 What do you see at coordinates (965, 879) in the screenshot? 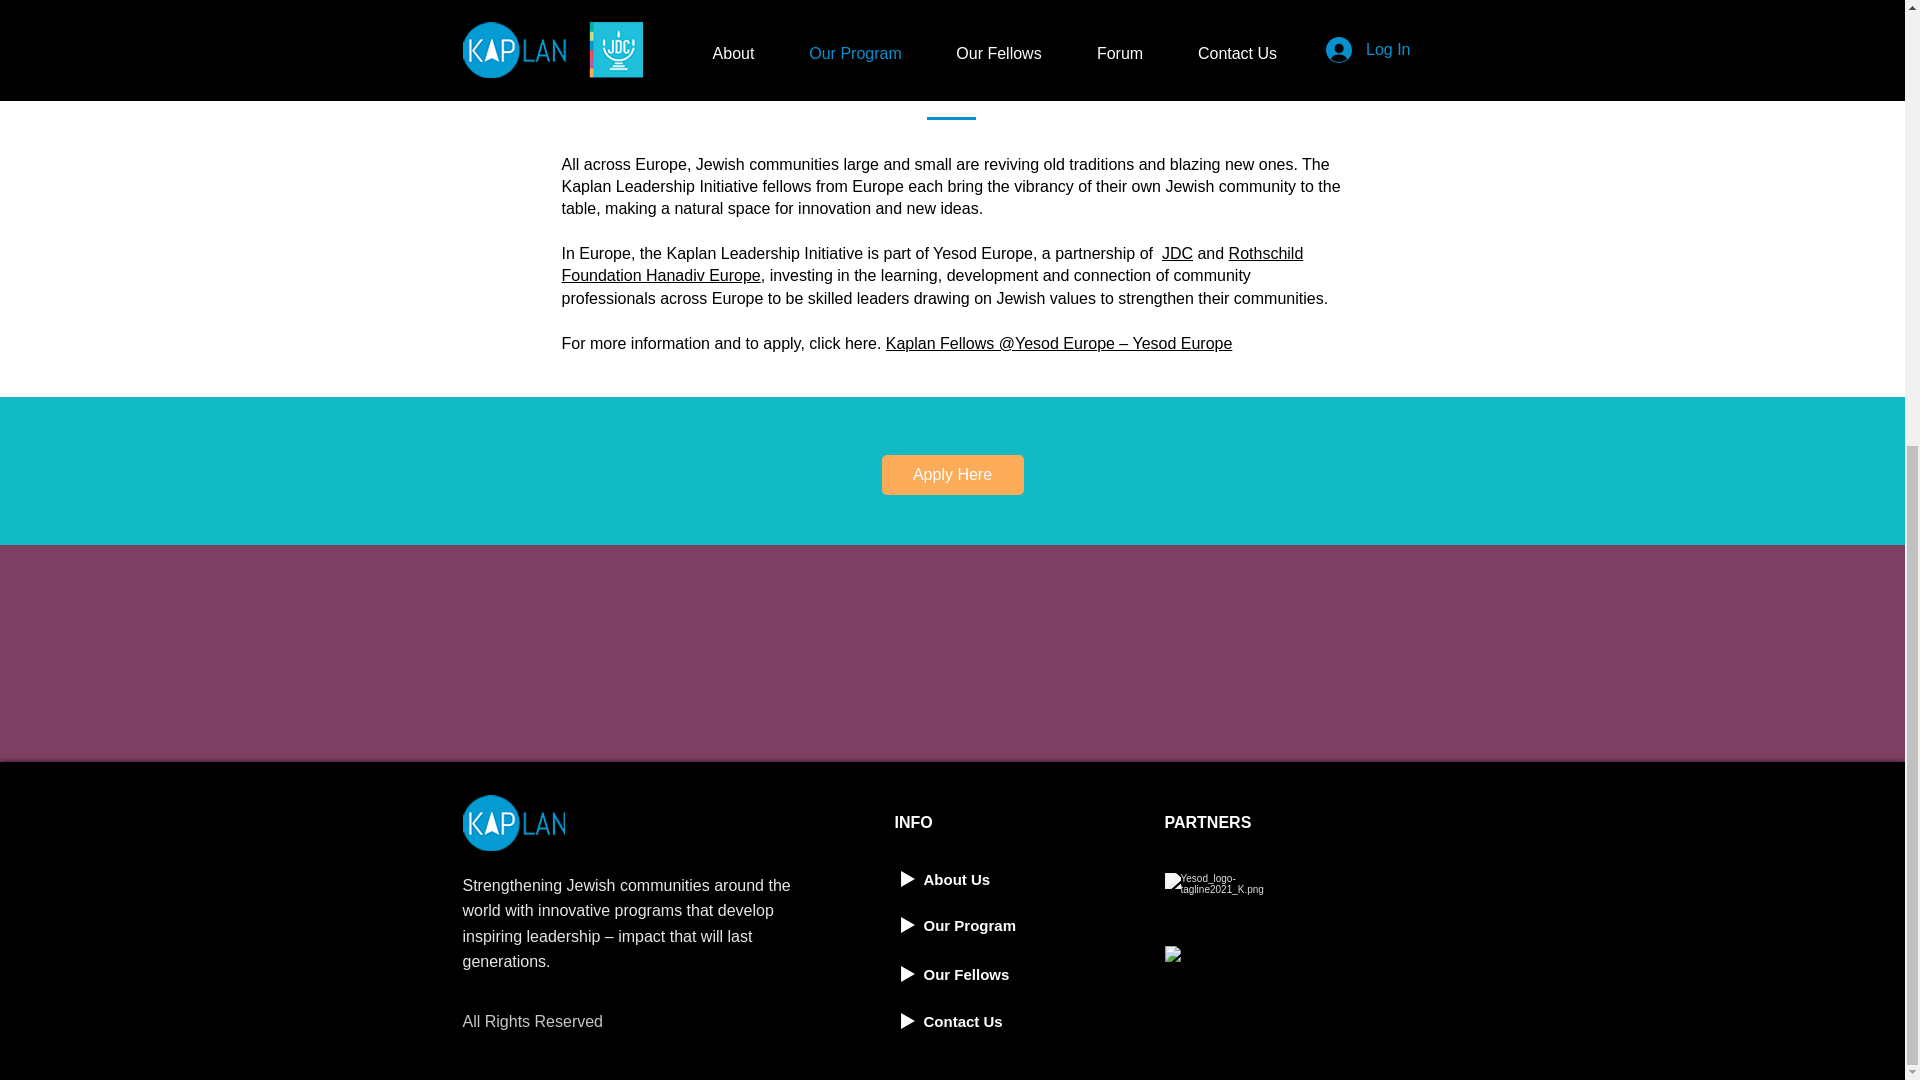
I see `About Us` at bounding box center [965, 879].